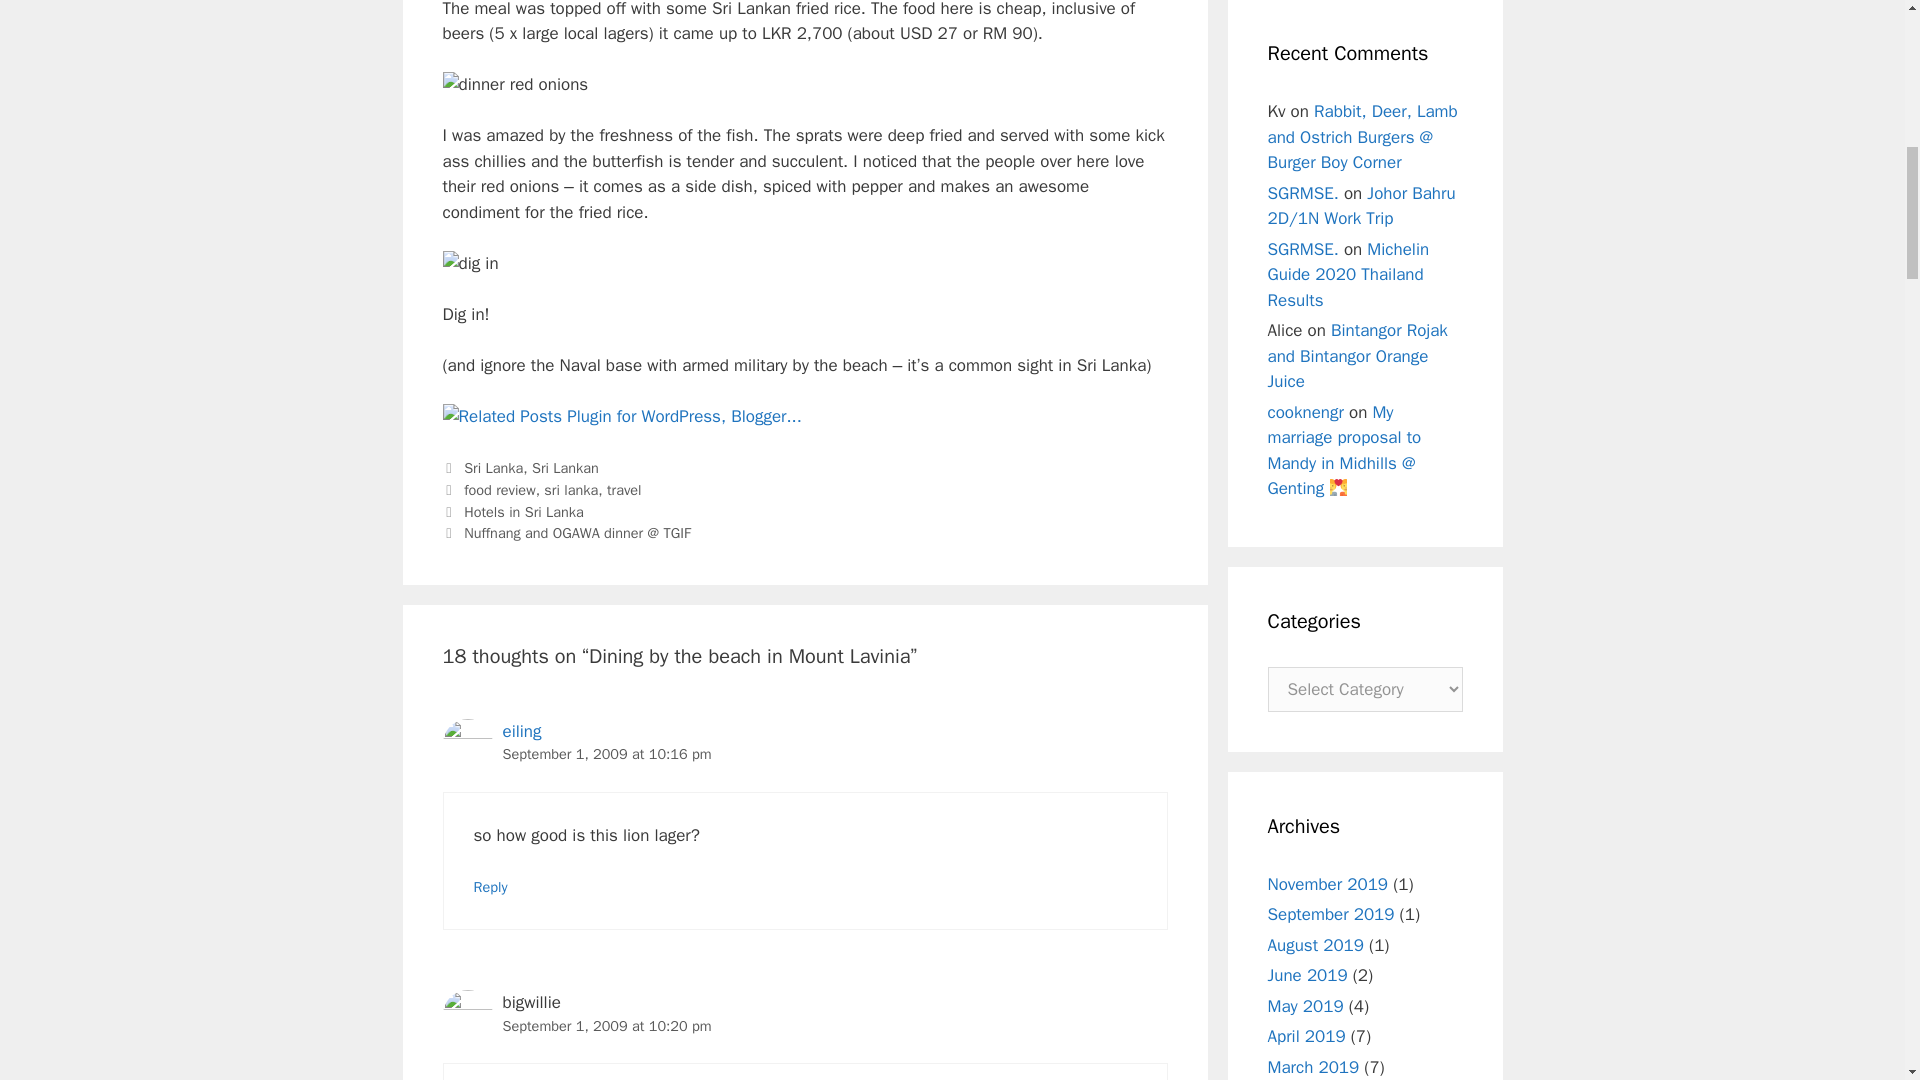 This screenshot has width=1920, height=1080. I want to click on eiling, so click(521, 731).